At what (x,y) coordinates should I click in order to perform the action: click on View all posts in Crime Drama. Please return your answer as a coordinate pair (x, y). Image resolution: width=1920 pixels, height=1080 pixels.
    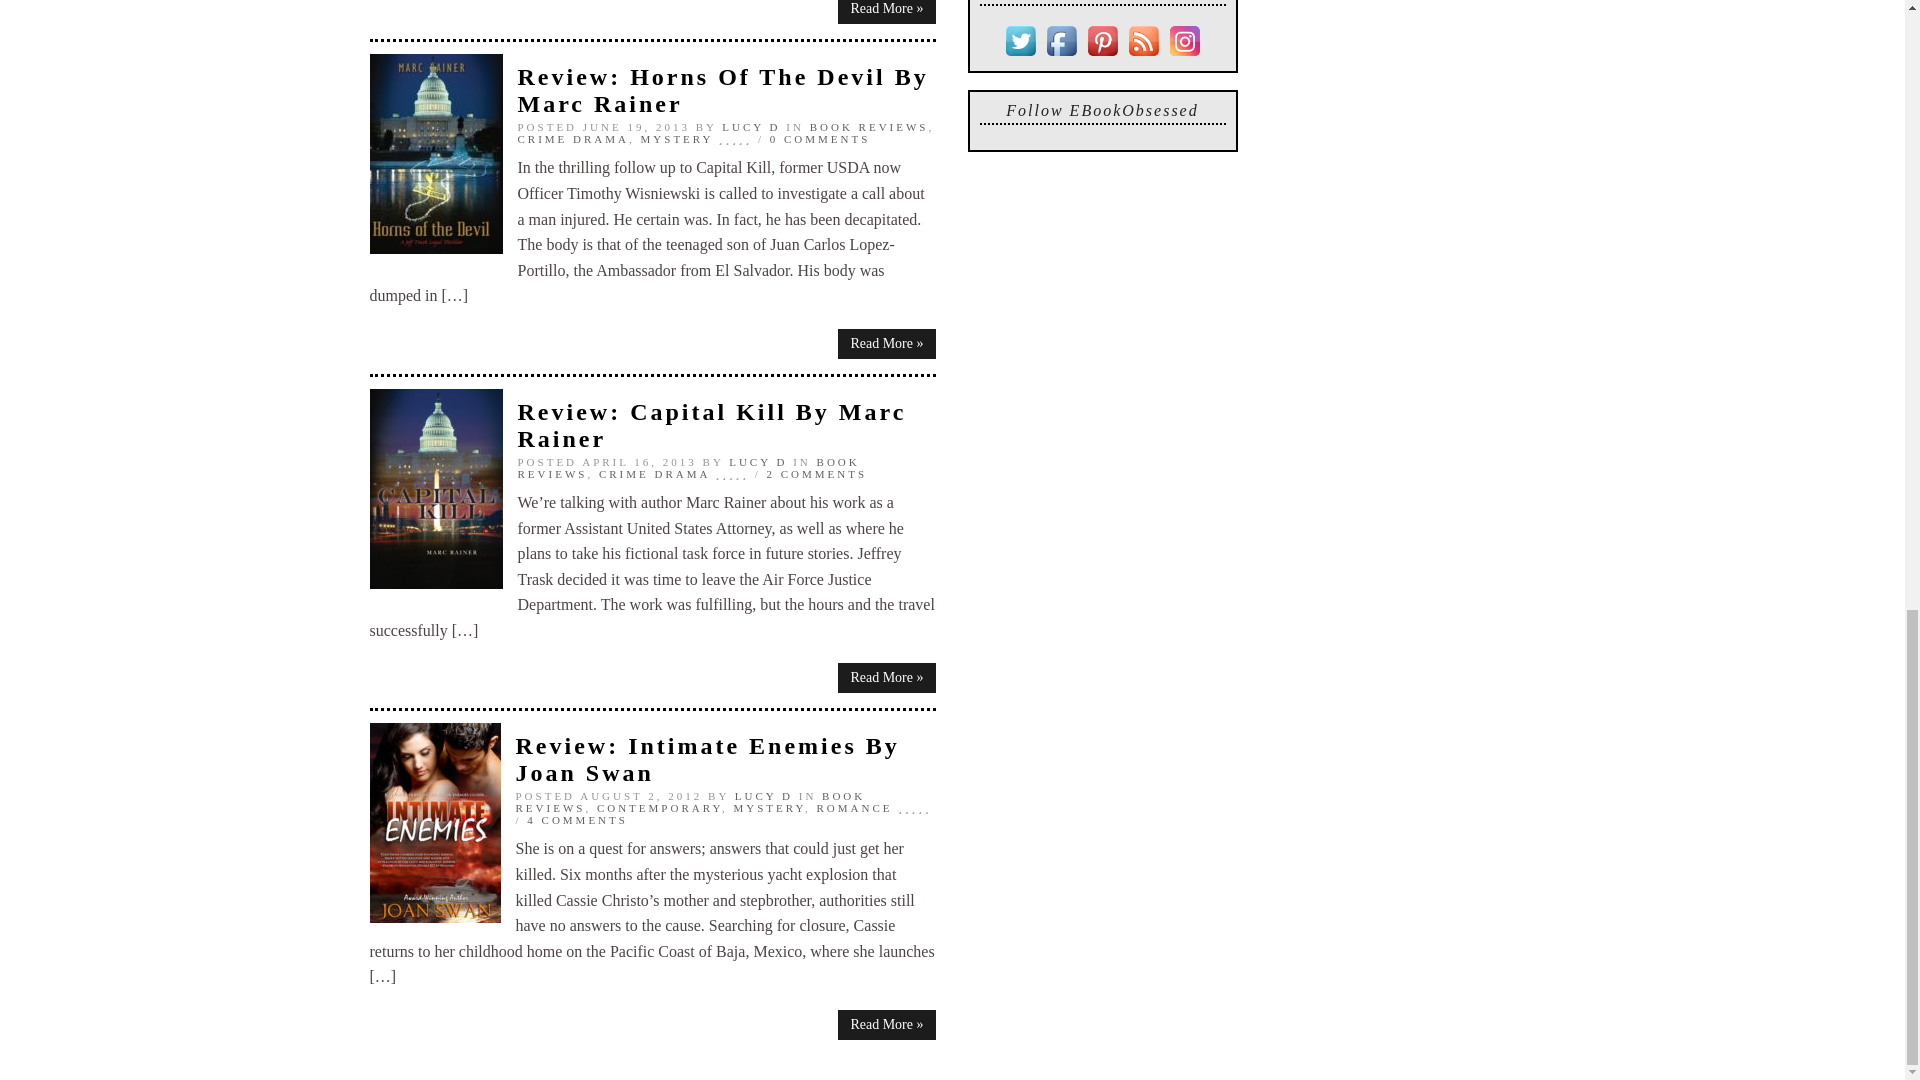
    Looking at the image, I should click on (574, 138).